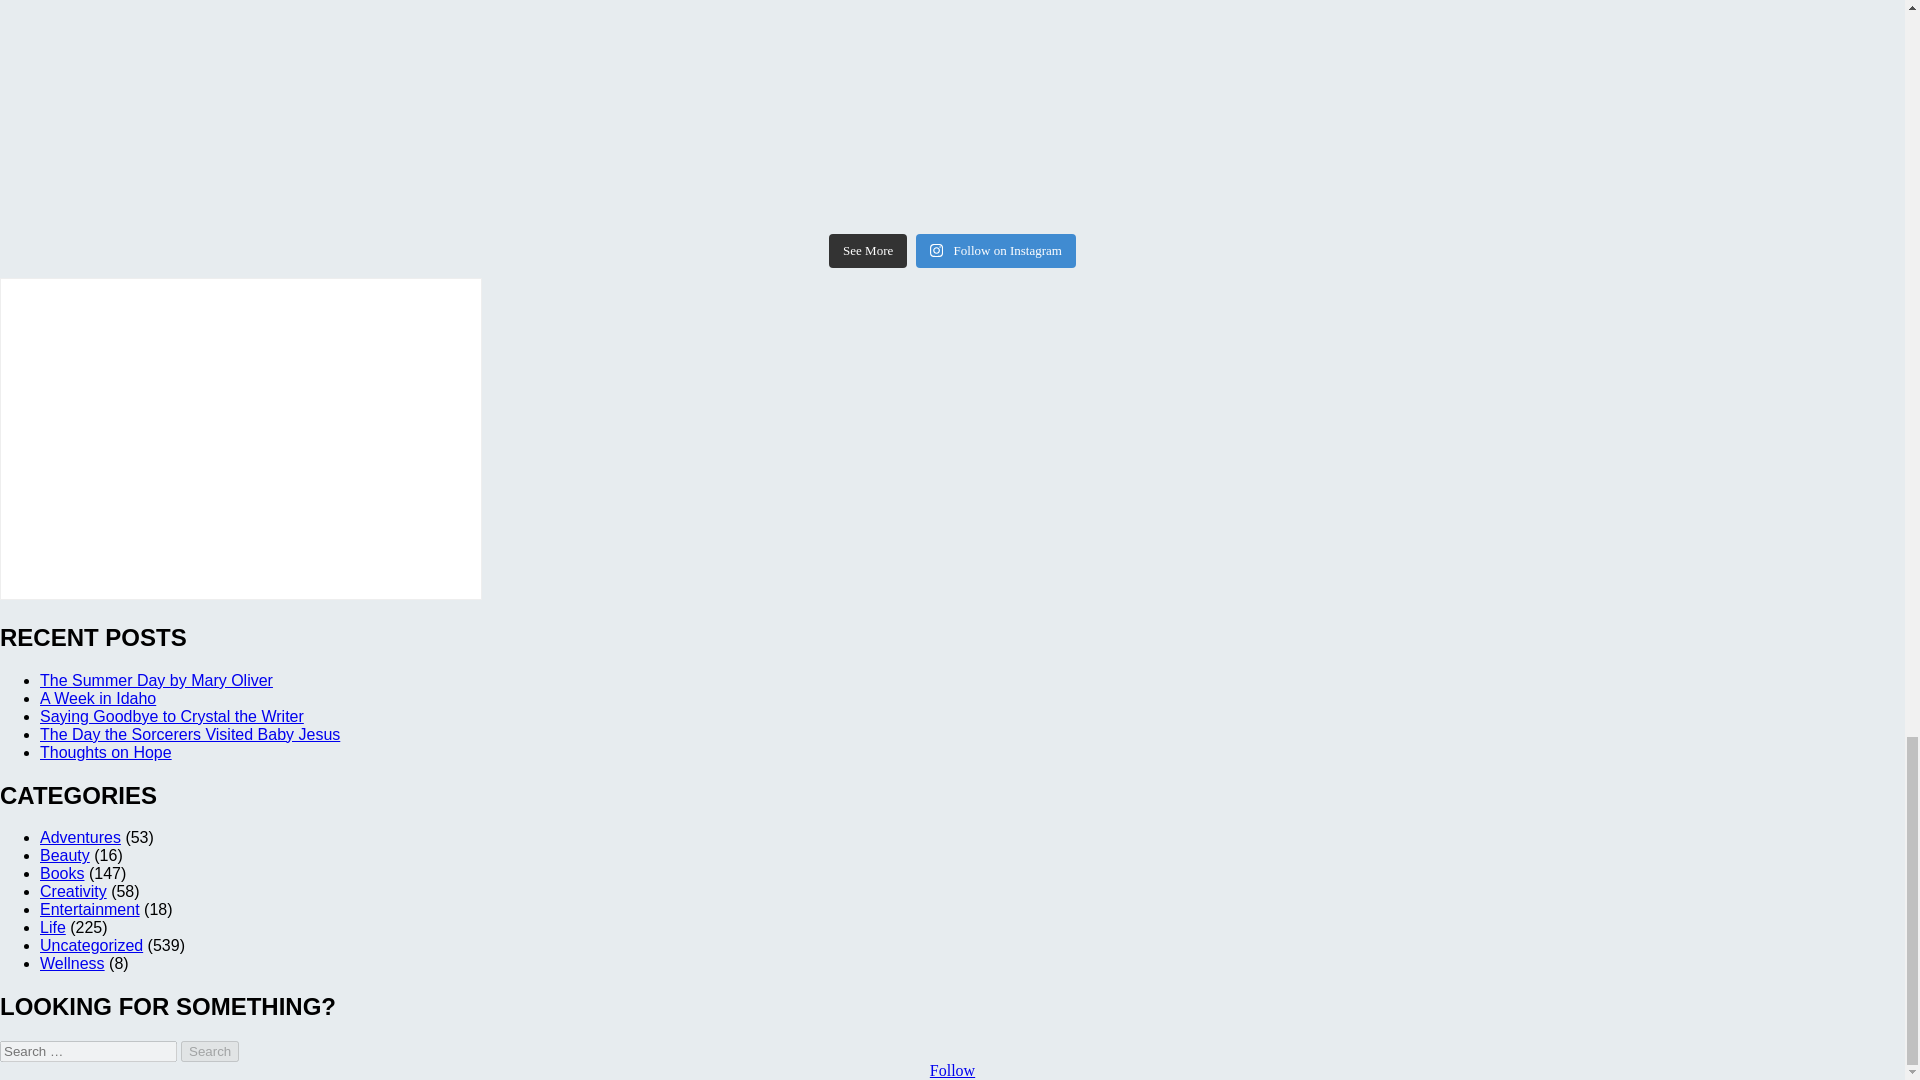 The width and height of the screenshot is (1920, 1080). I want to click on Follow on Instagram, so click(995, 250).